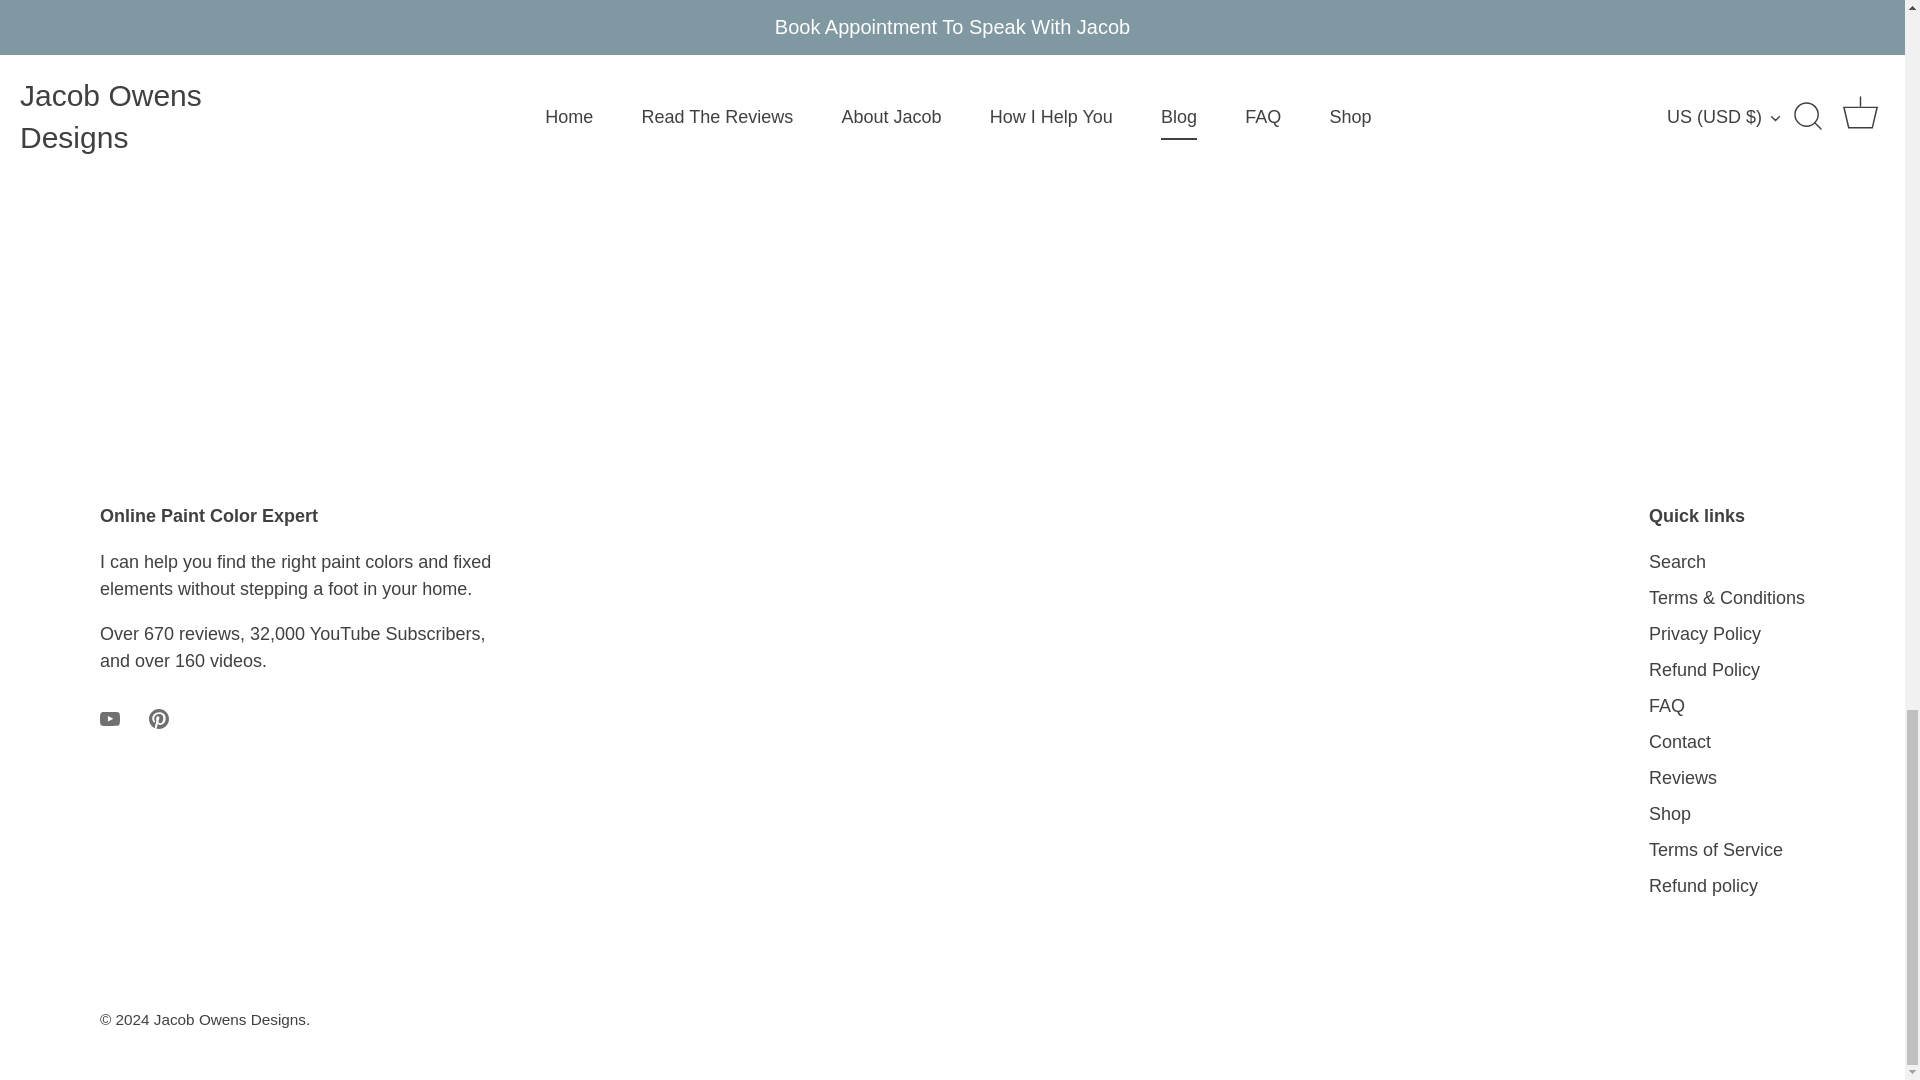  What do you see at coordinates (109, 718) in the screenshot?
I see `Youtube` at bounding box center [109, 718].